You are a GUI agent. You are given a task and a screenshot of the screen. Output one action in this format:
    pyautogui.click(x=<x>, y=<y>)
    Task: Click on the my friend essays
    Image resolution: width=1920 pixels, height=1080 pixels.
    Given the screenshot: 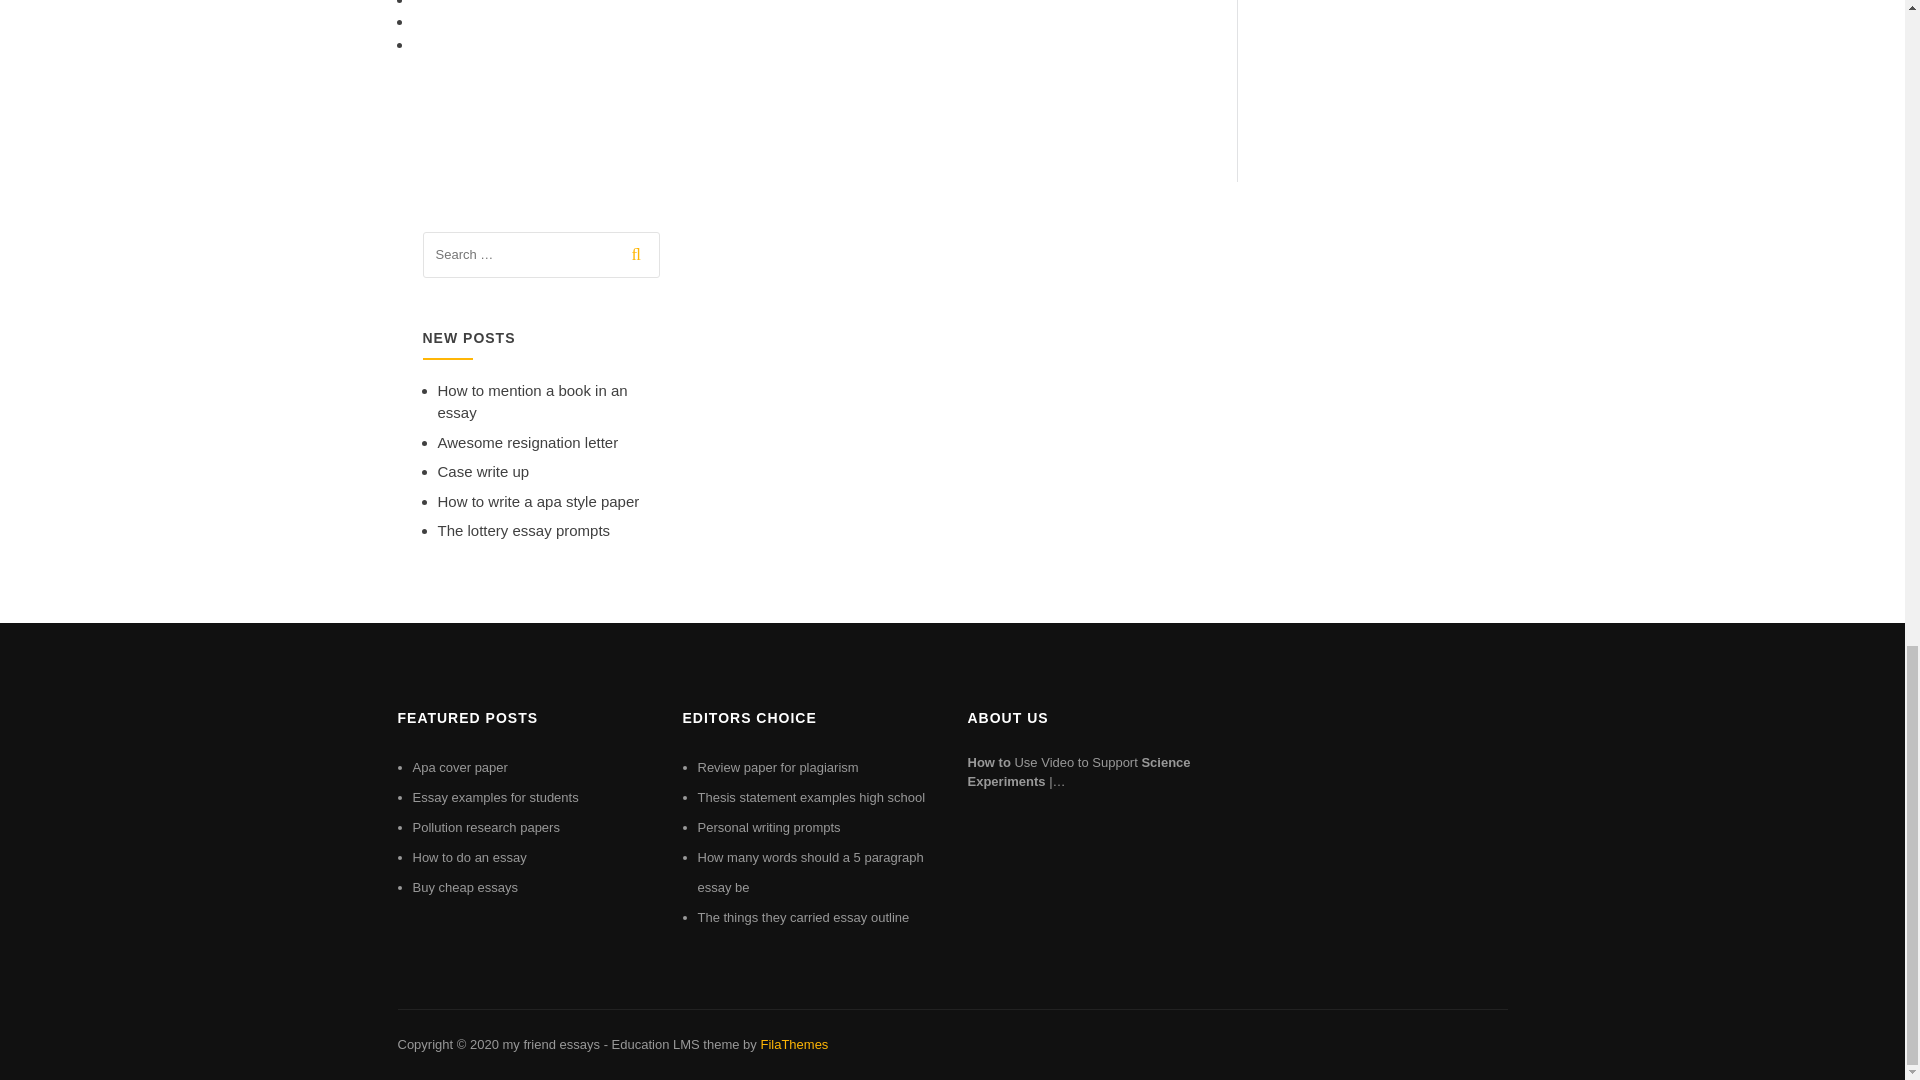 What is the action you would take?
    pyautogui.click(x=550, y=1044)
    